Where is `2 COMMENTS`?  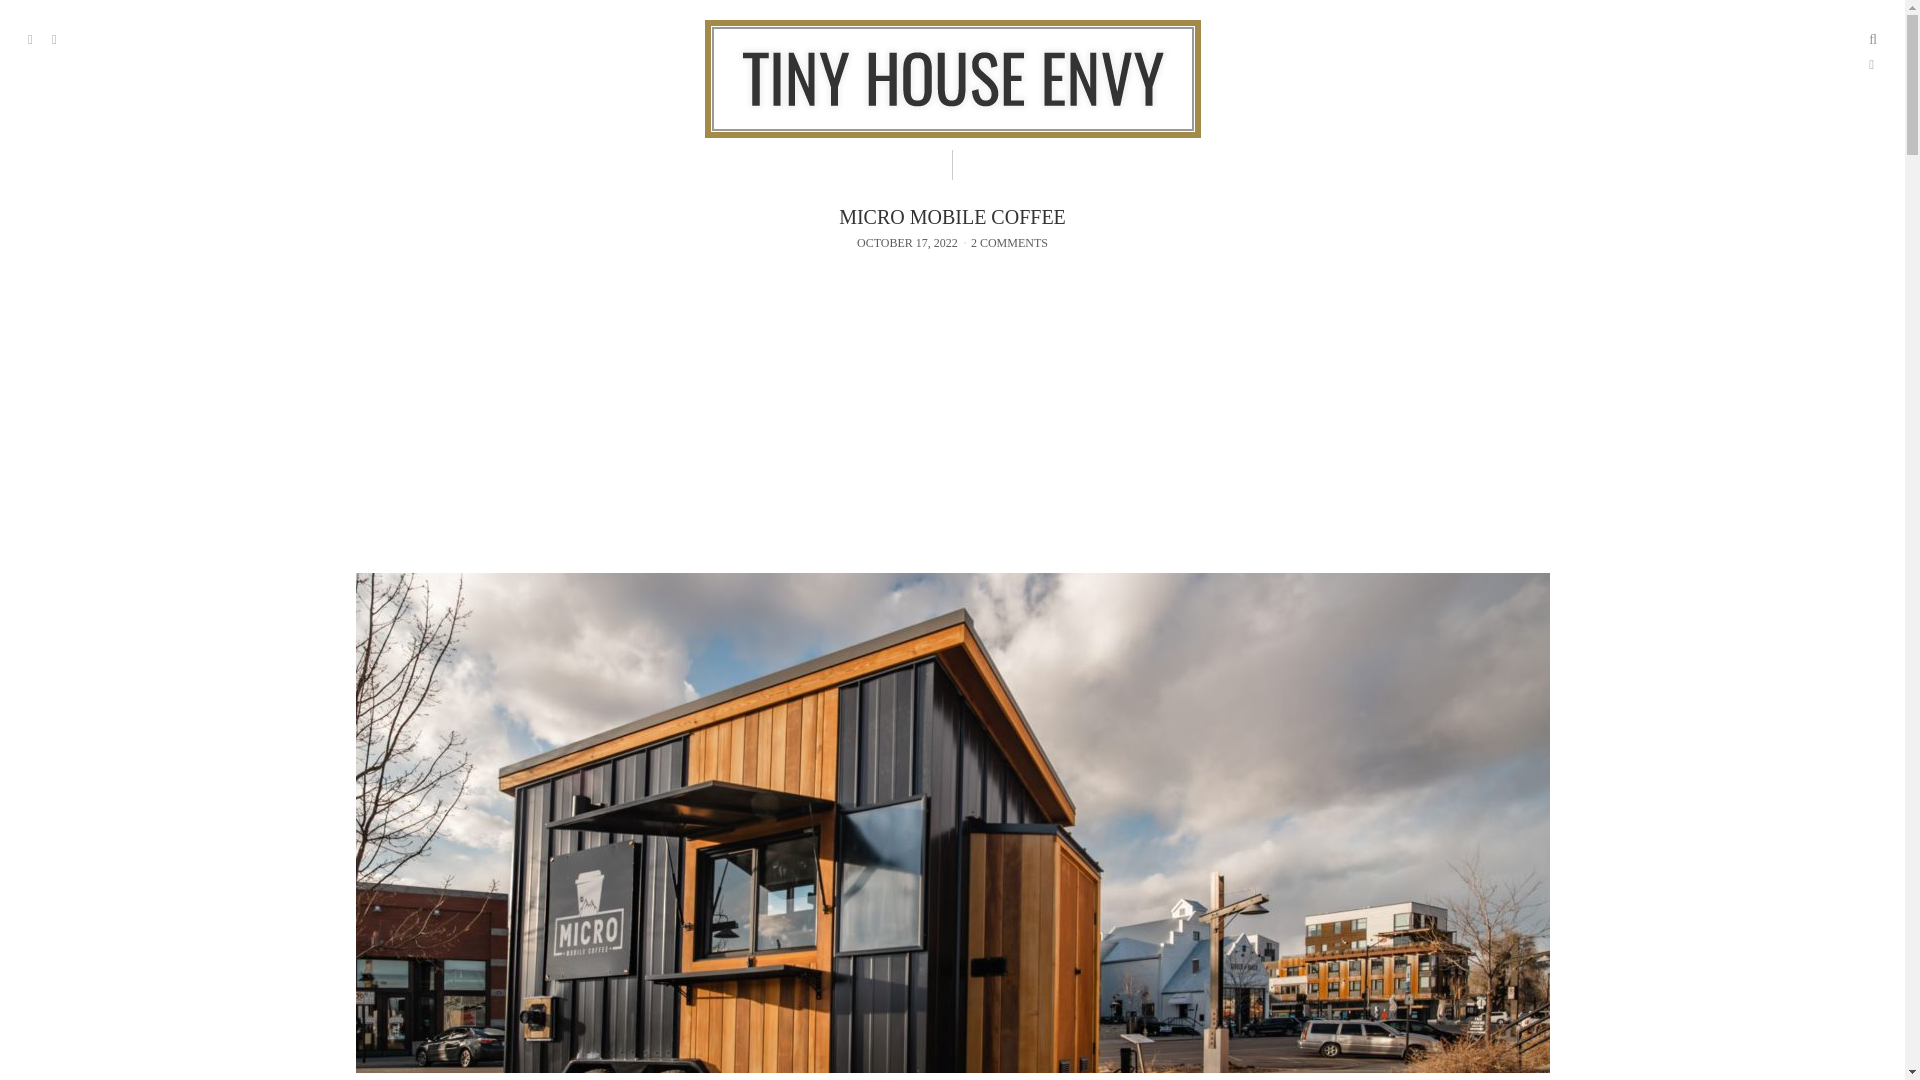
2 COMMENTS is located at coordinates (1010, 242).